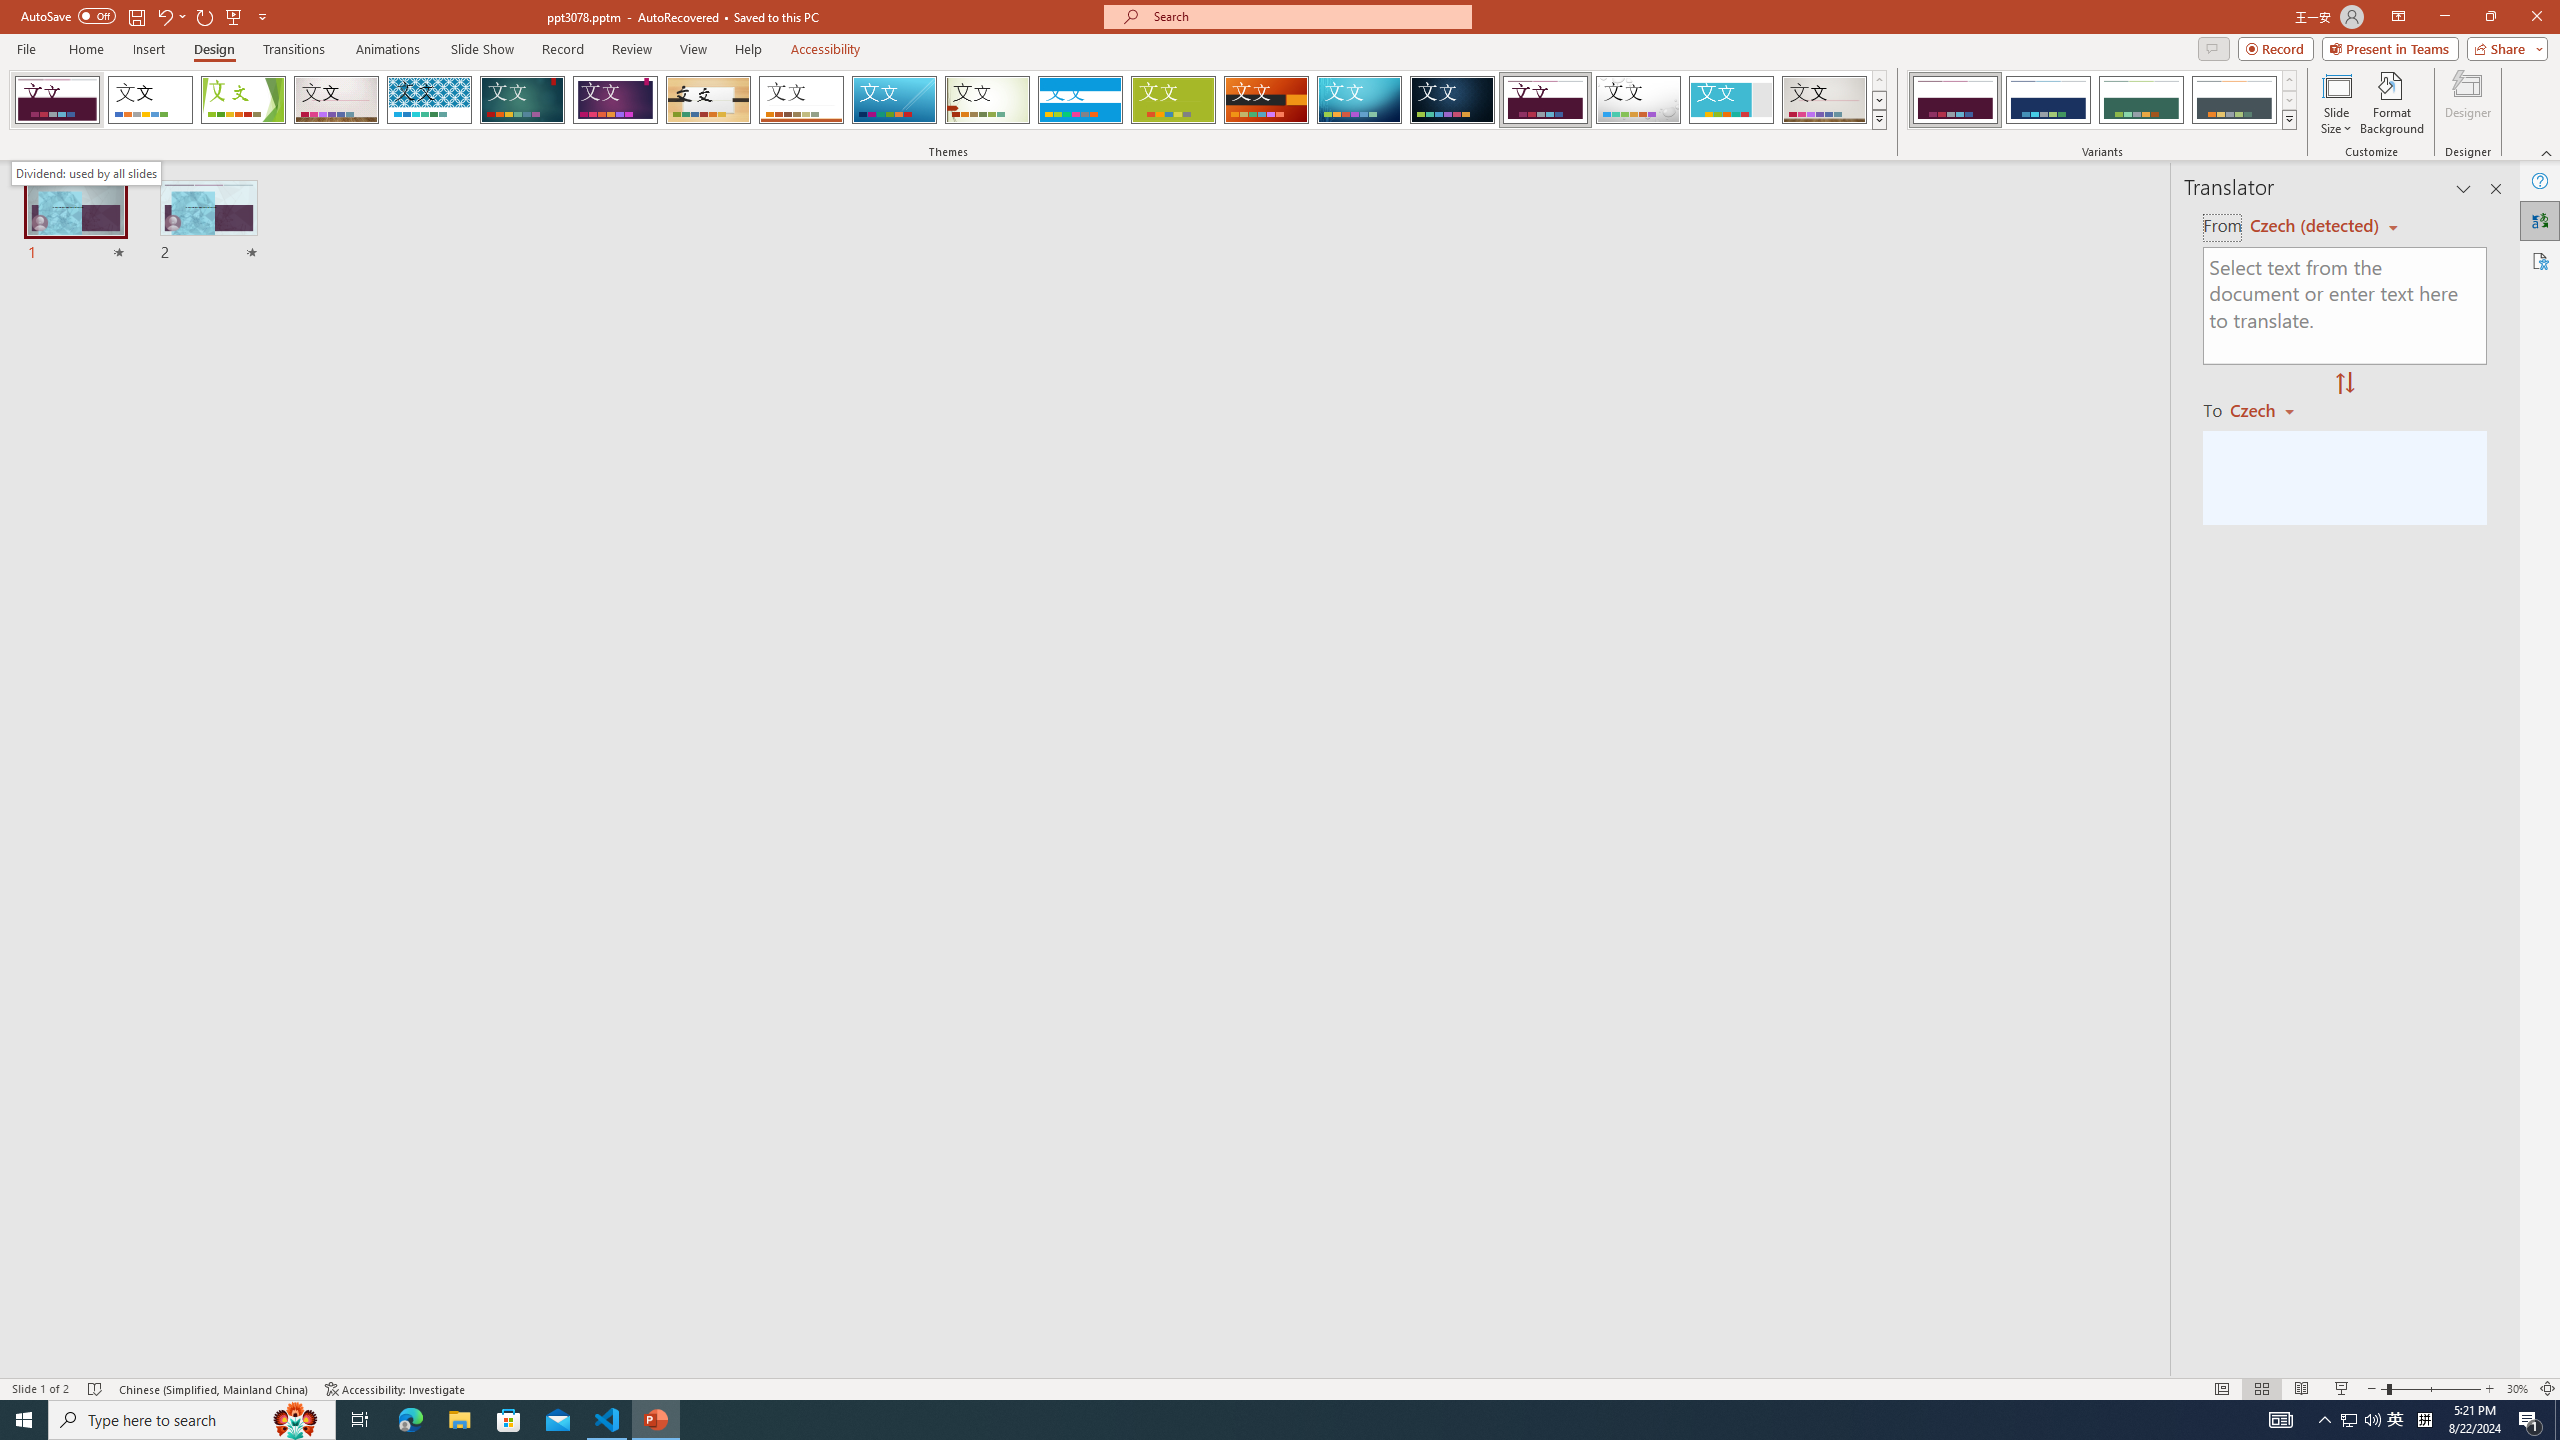 This screenshot has height=1440, width=2560. Describe the element at coordinates (1267, 100) in the screenshot. I see `Berlin` at that location.